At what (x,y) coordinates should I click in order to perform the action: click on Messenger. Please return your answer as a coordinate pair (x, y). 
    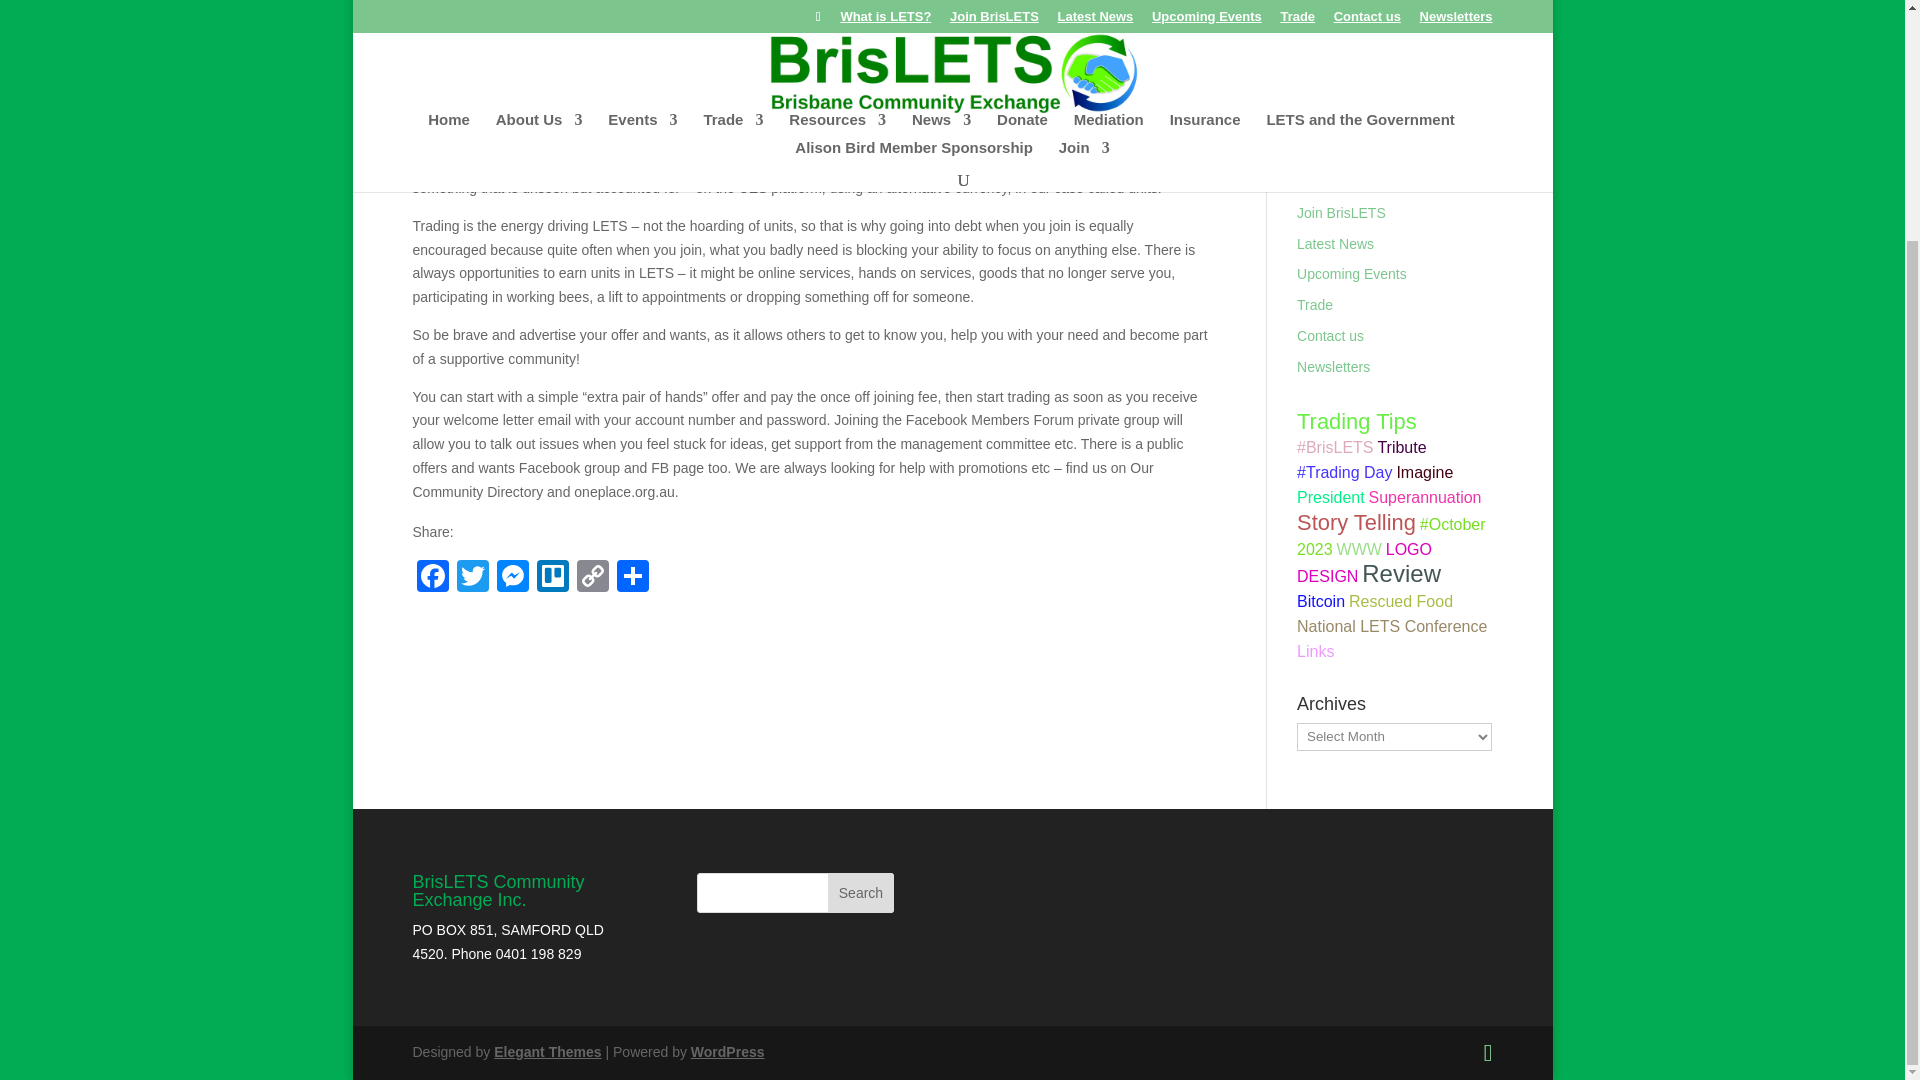
    Looking at the image, I should click on (511, 578).